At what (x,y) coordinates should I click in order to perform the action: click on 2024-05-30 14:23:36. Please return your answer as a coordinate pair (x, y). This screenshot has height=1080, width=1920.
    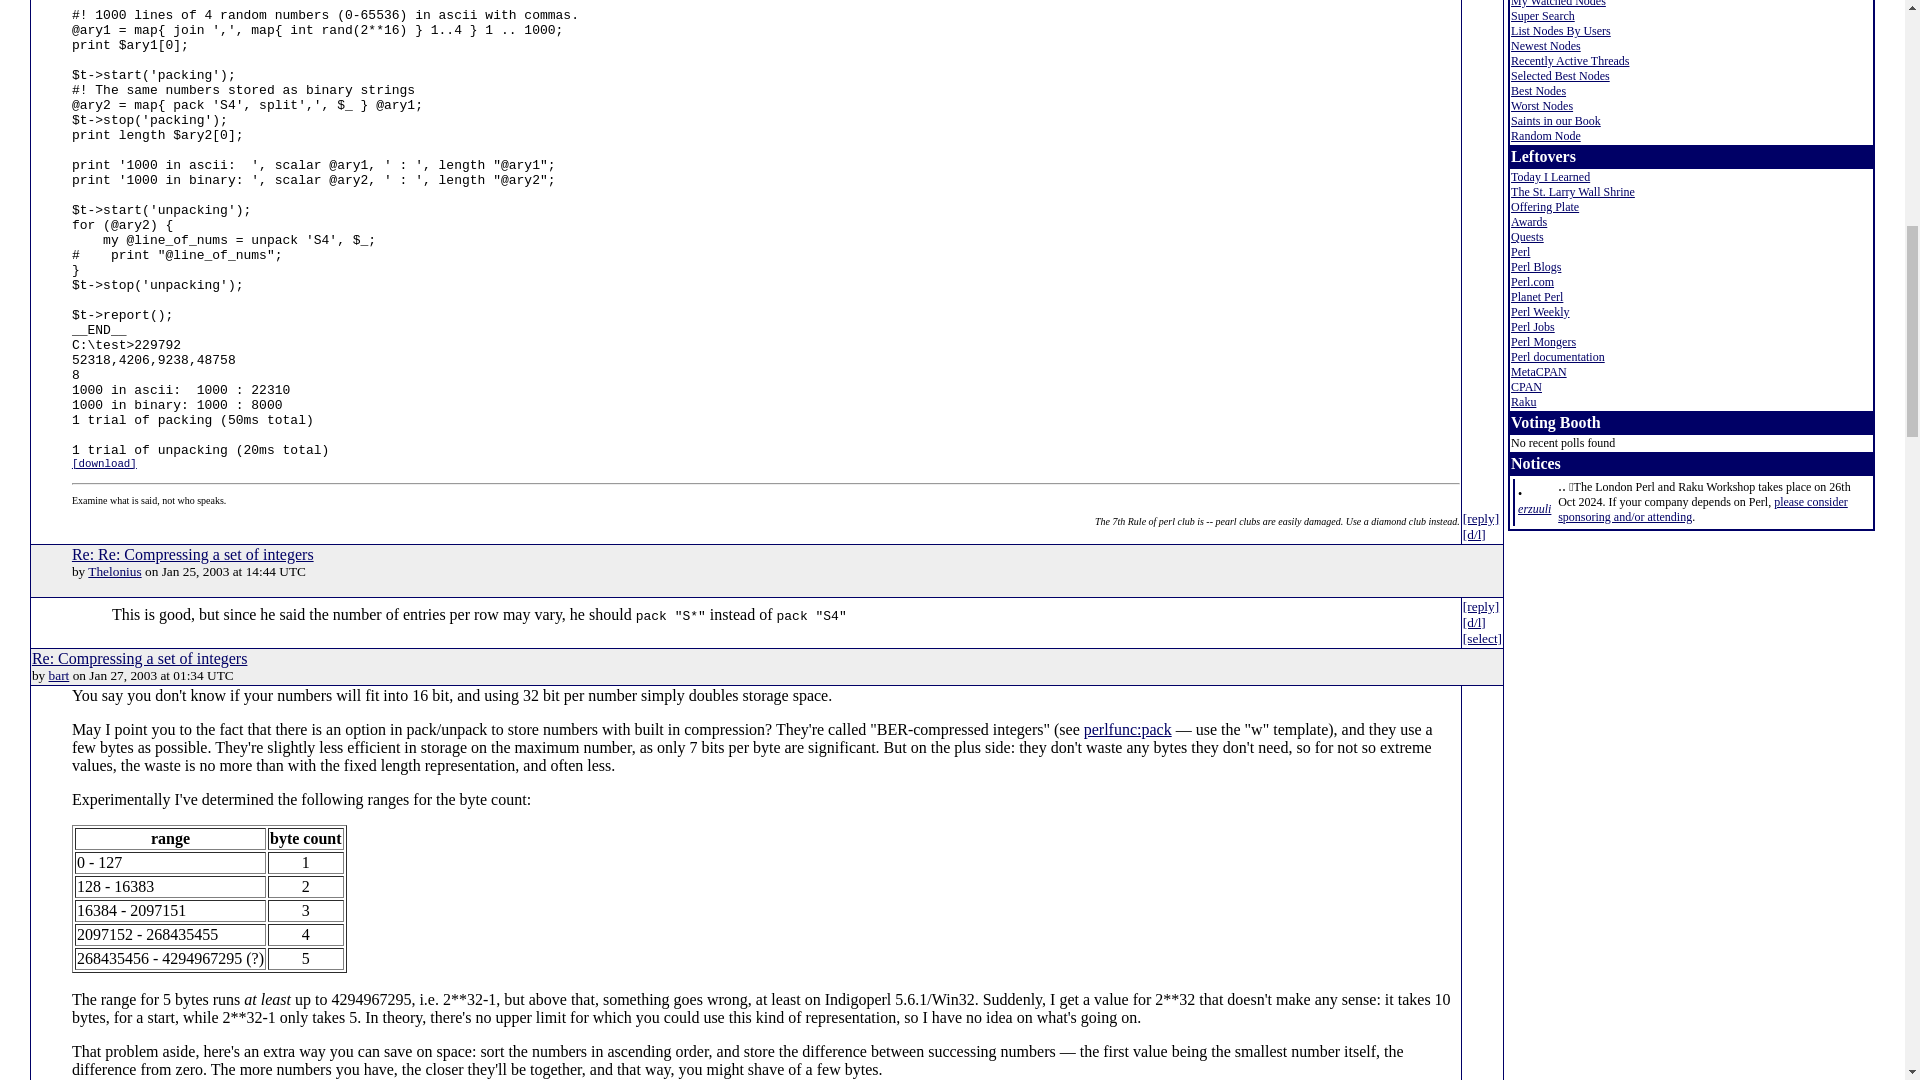
    Looking at the image, I should click on (1534, 509).